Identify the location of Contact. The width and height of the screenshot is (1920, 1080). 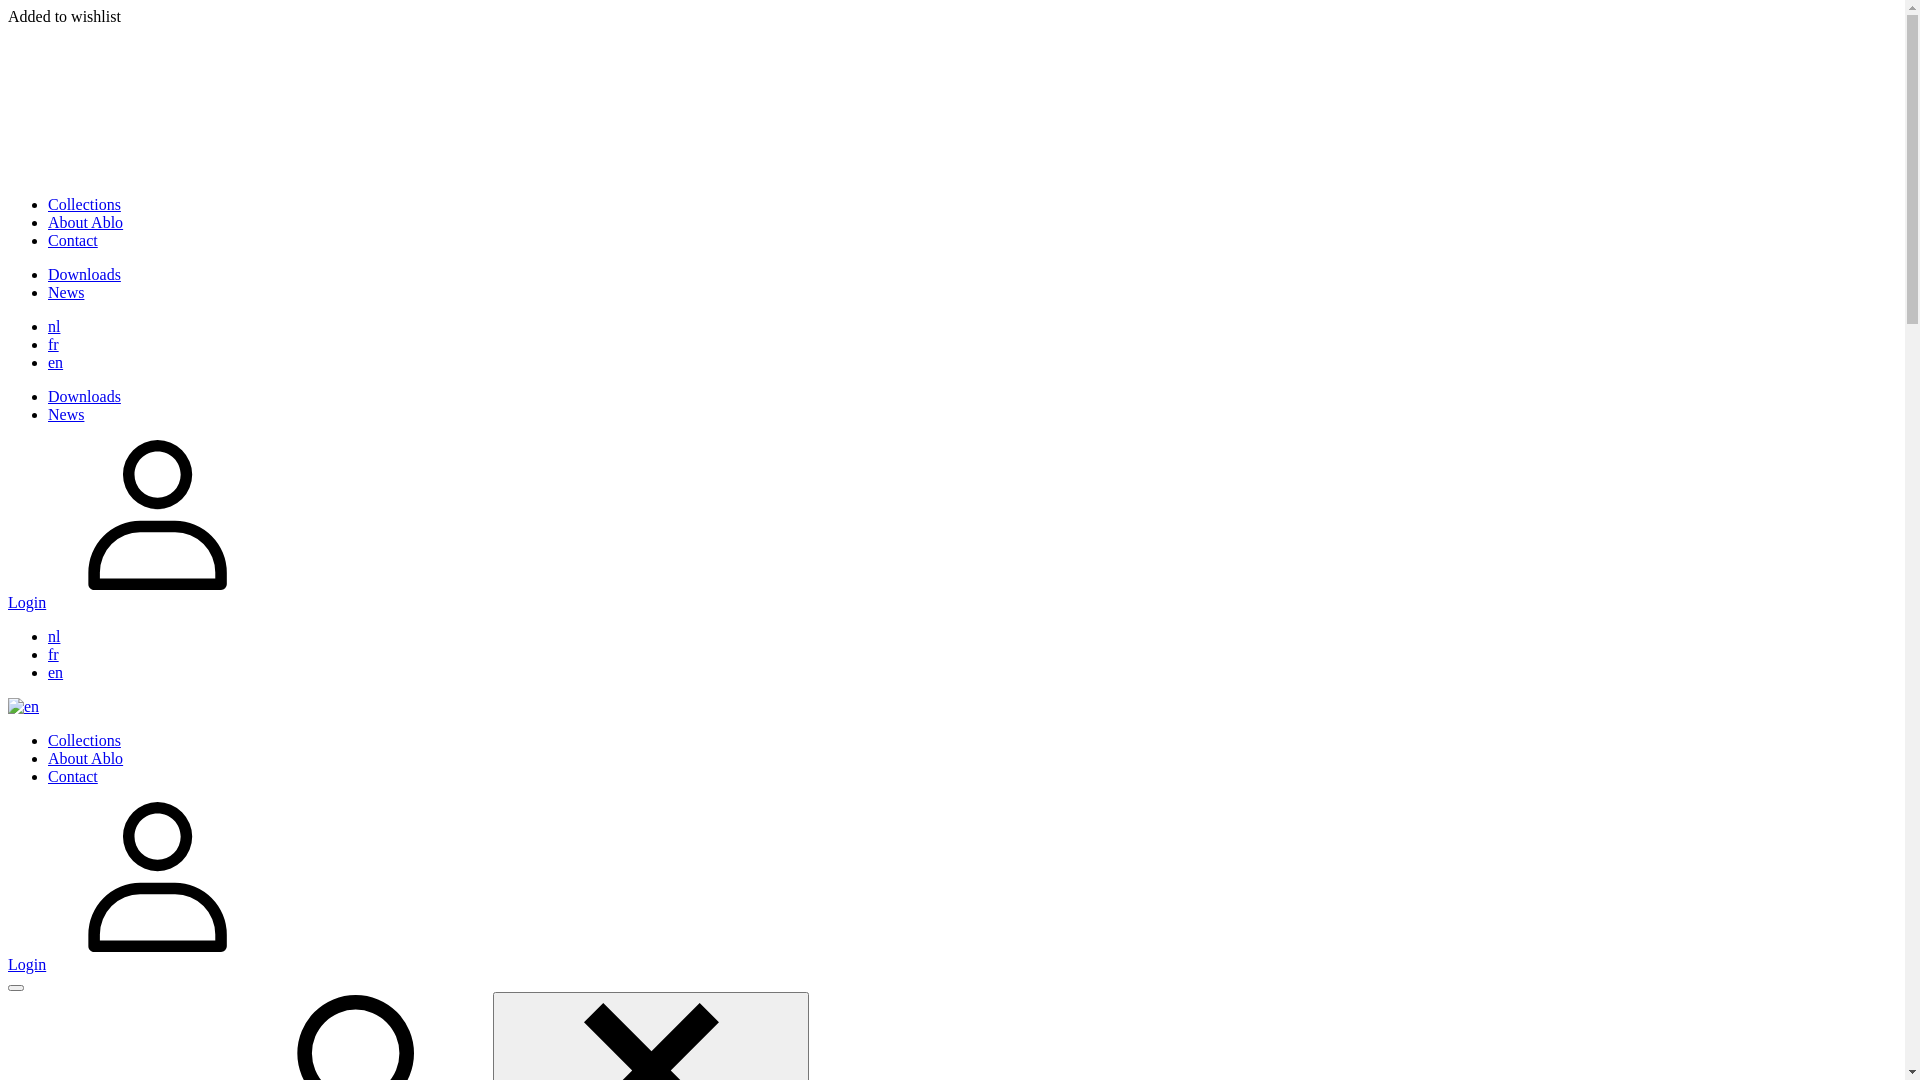
(73, 240).